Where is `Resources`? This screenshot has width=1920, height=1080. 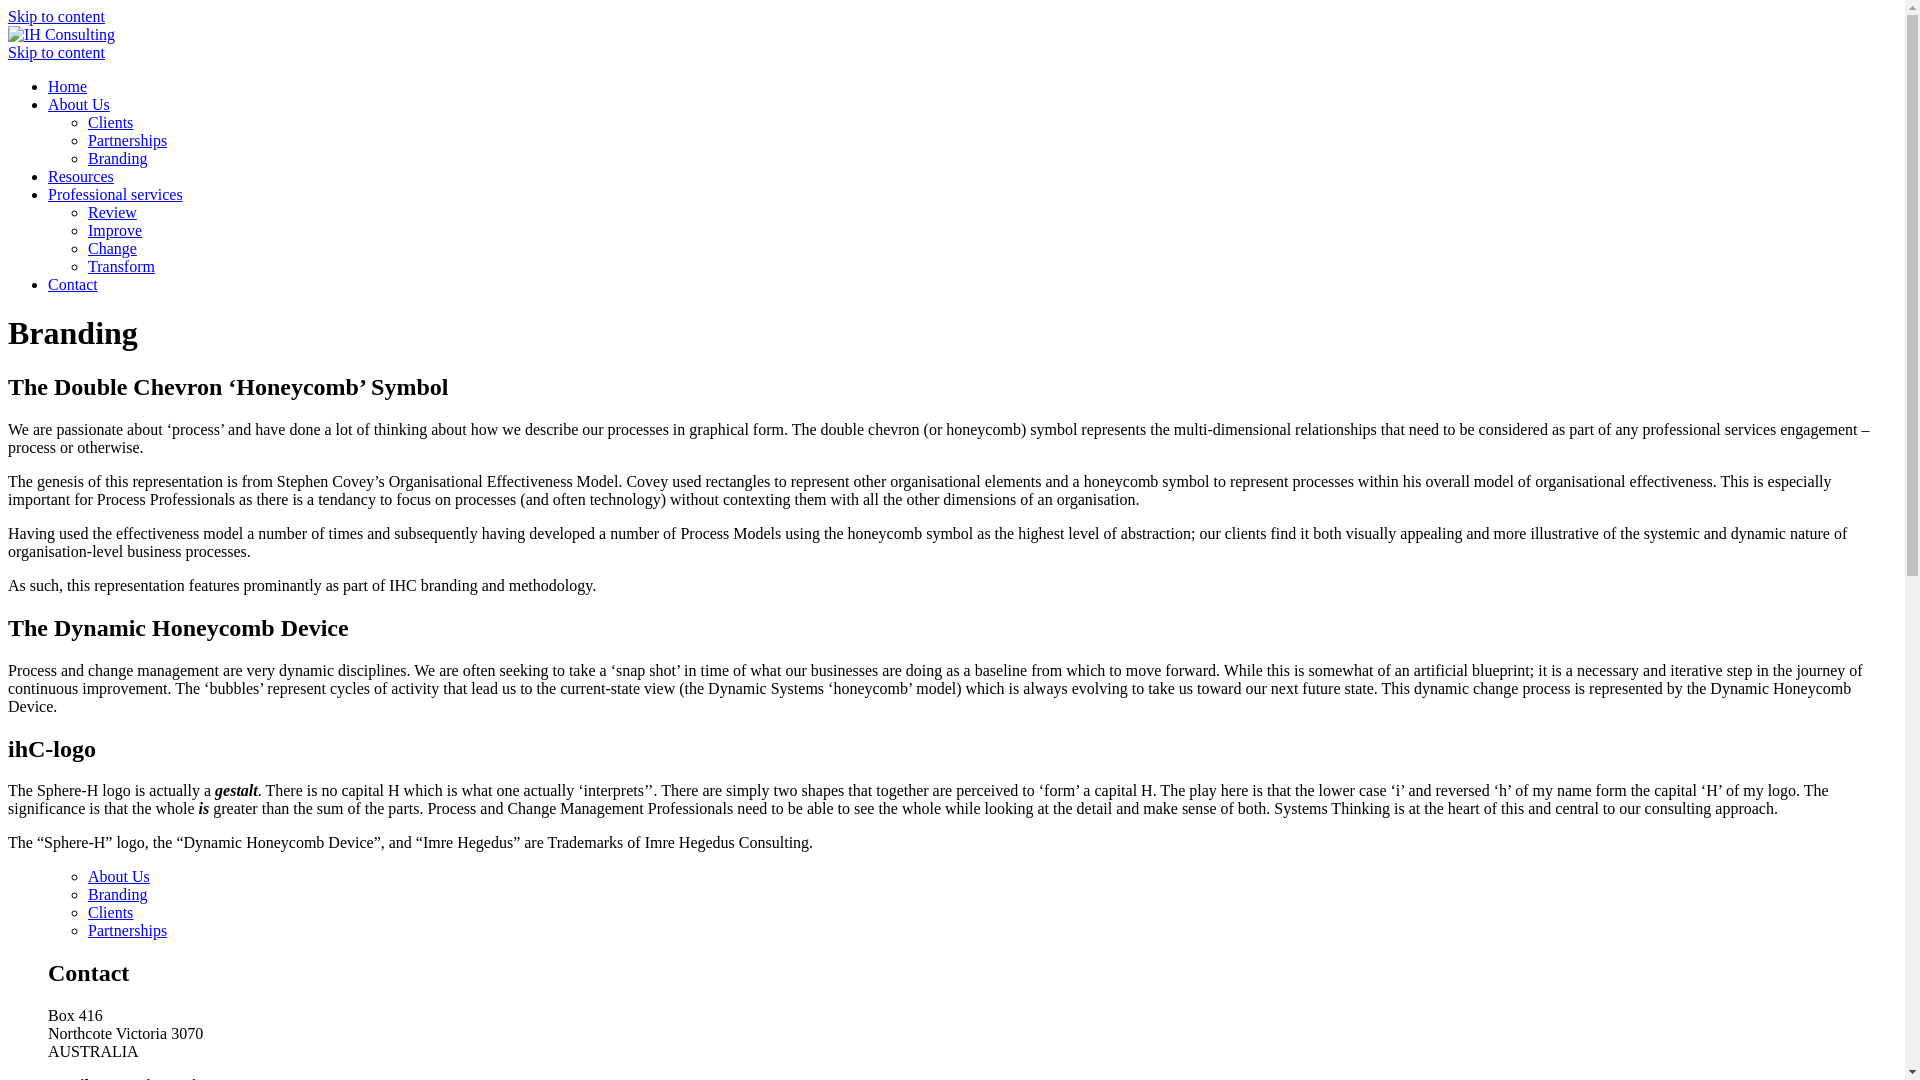 Resources is located at coordinates (81, 176).